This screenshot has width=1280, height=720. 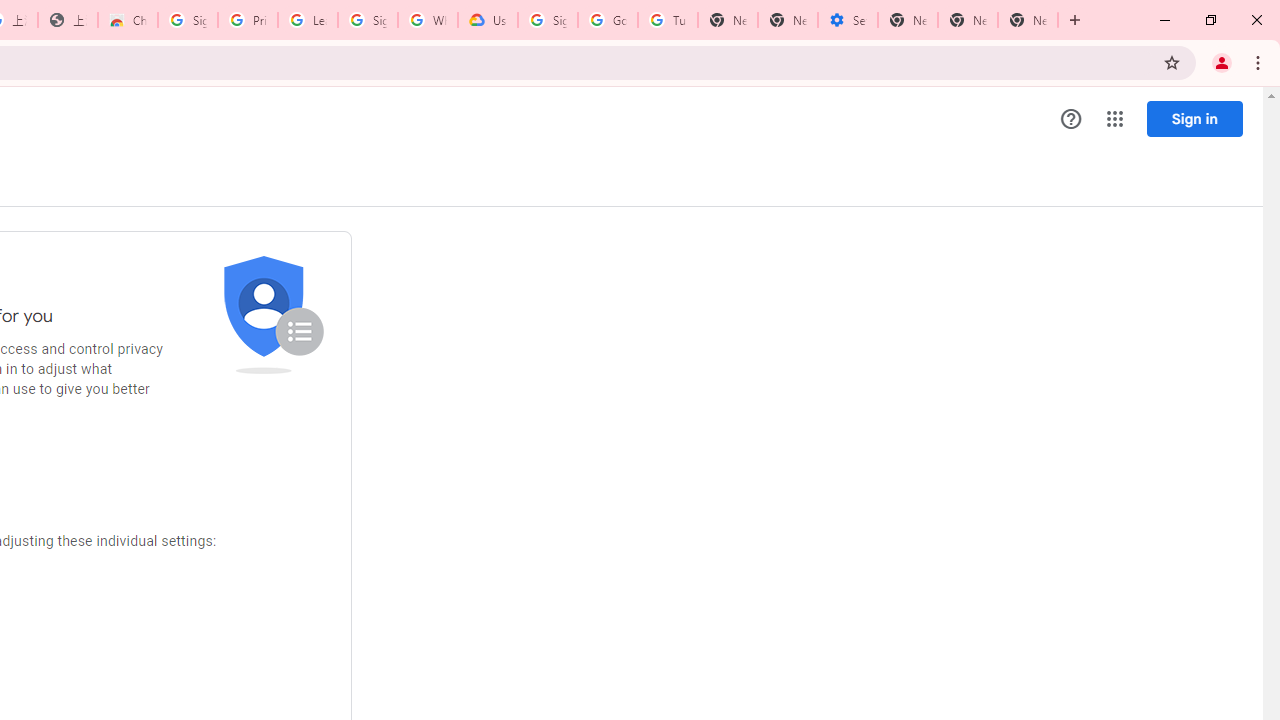 I want to click on Turn cookies on or off - Computer - Google Account Help, so click(x=667, y=20).